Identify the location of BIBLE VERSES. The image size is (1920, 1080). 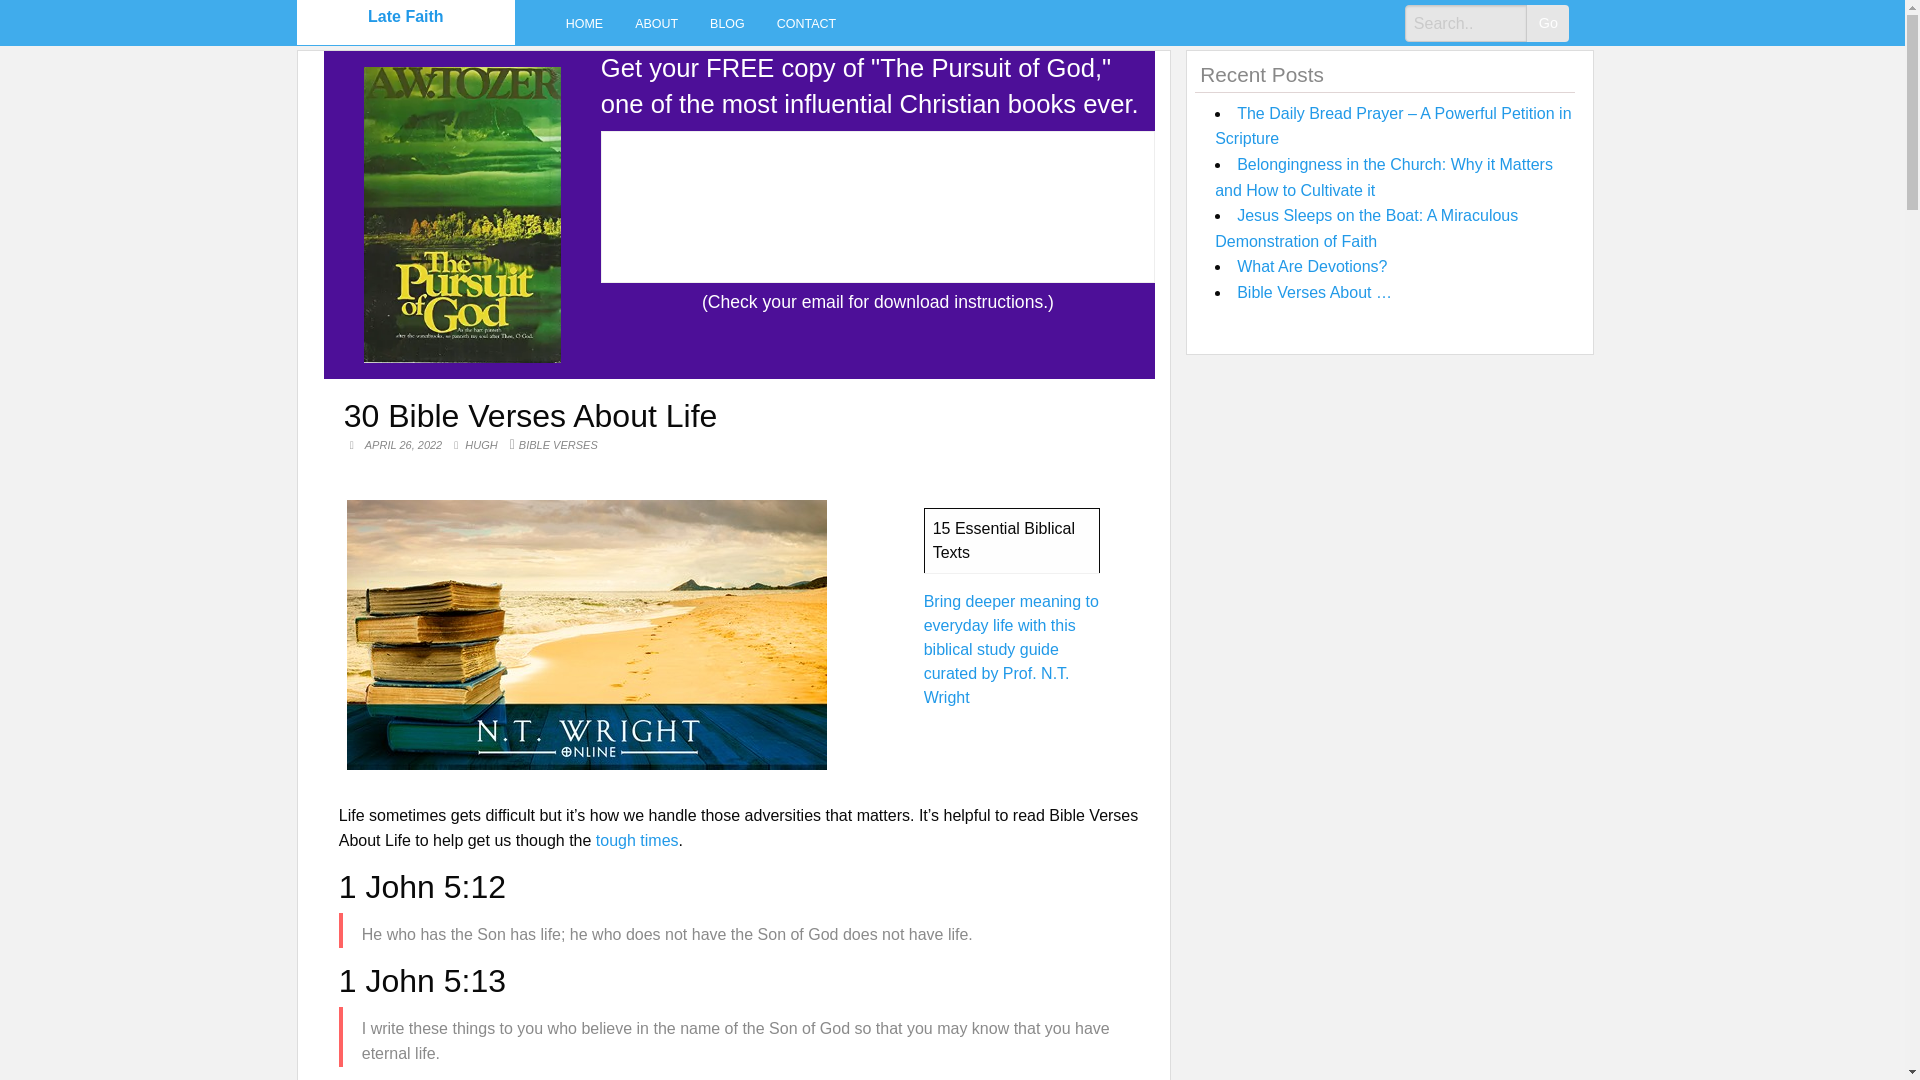
(558, 444).